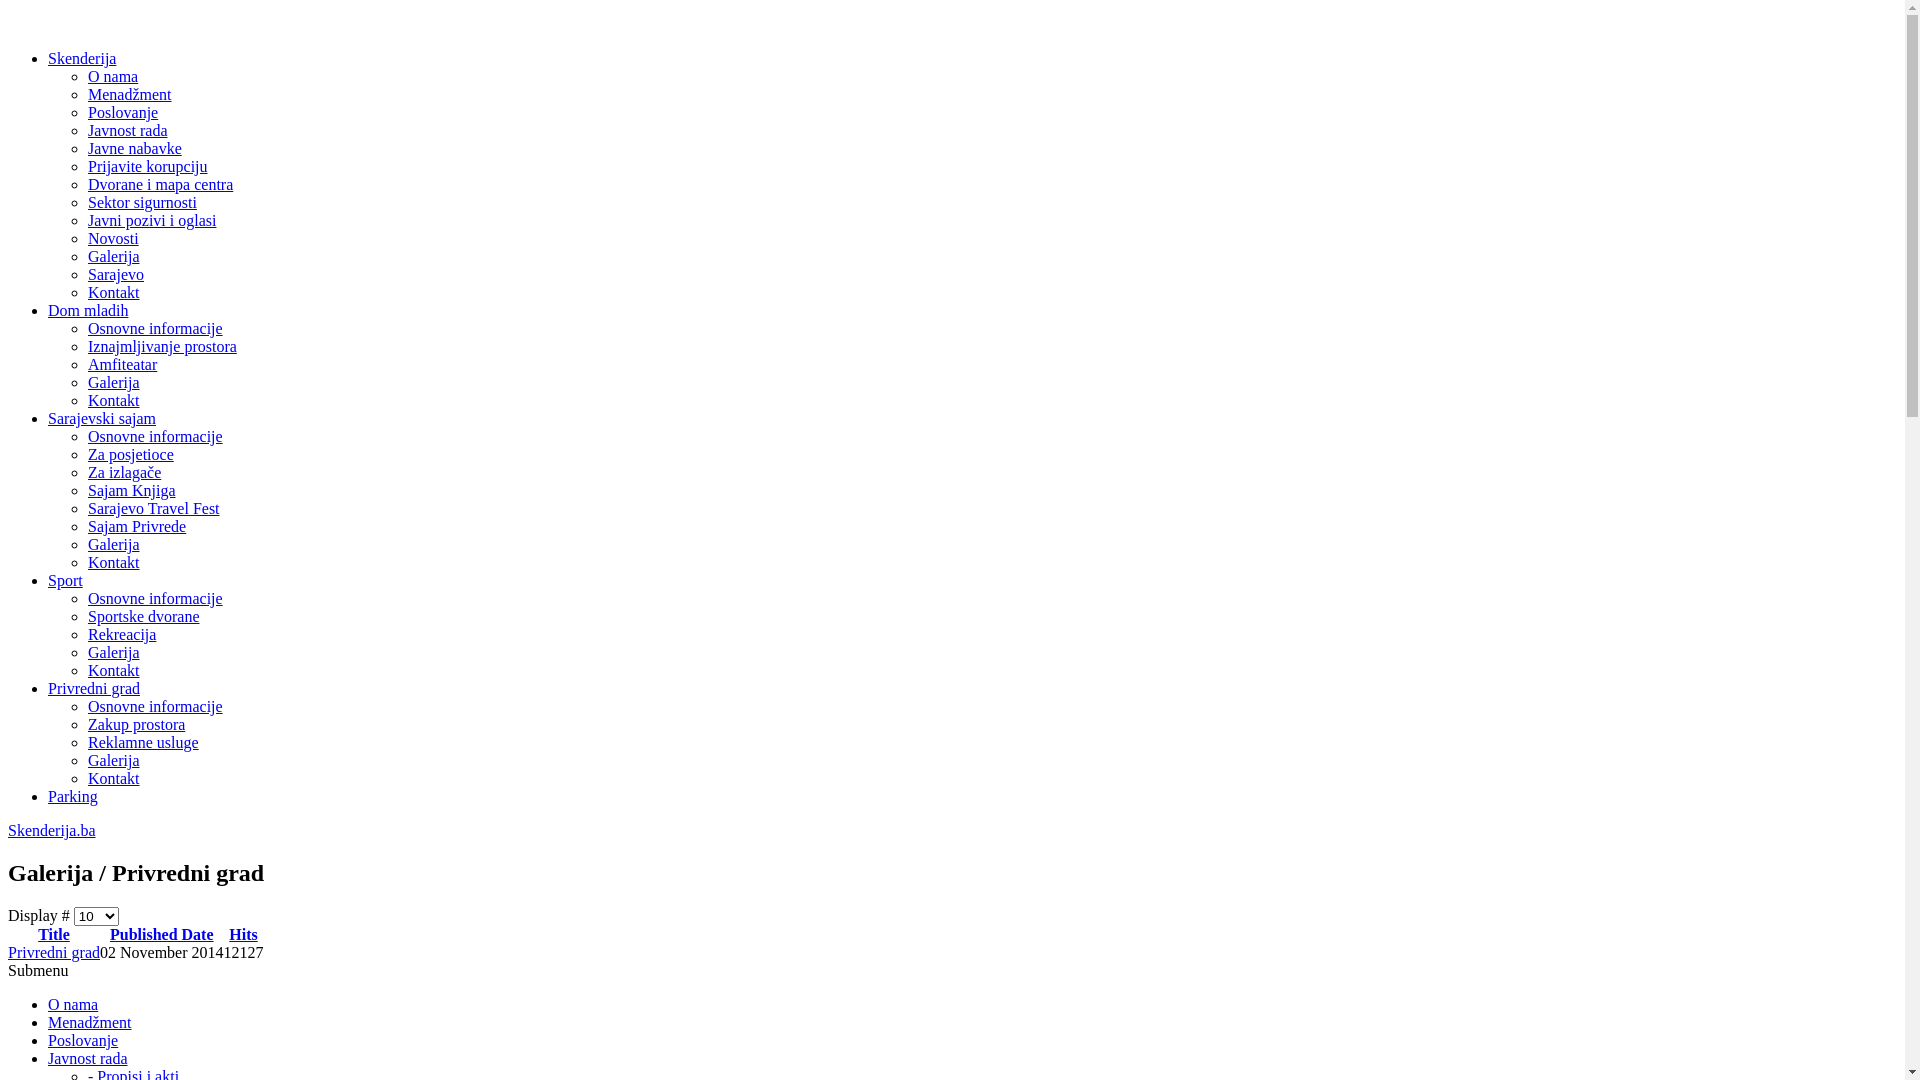 The image size is (1920, 1080). Describe the element at coordinates (122, 634) in the screenshot. I see `Rekreacija` at that location.